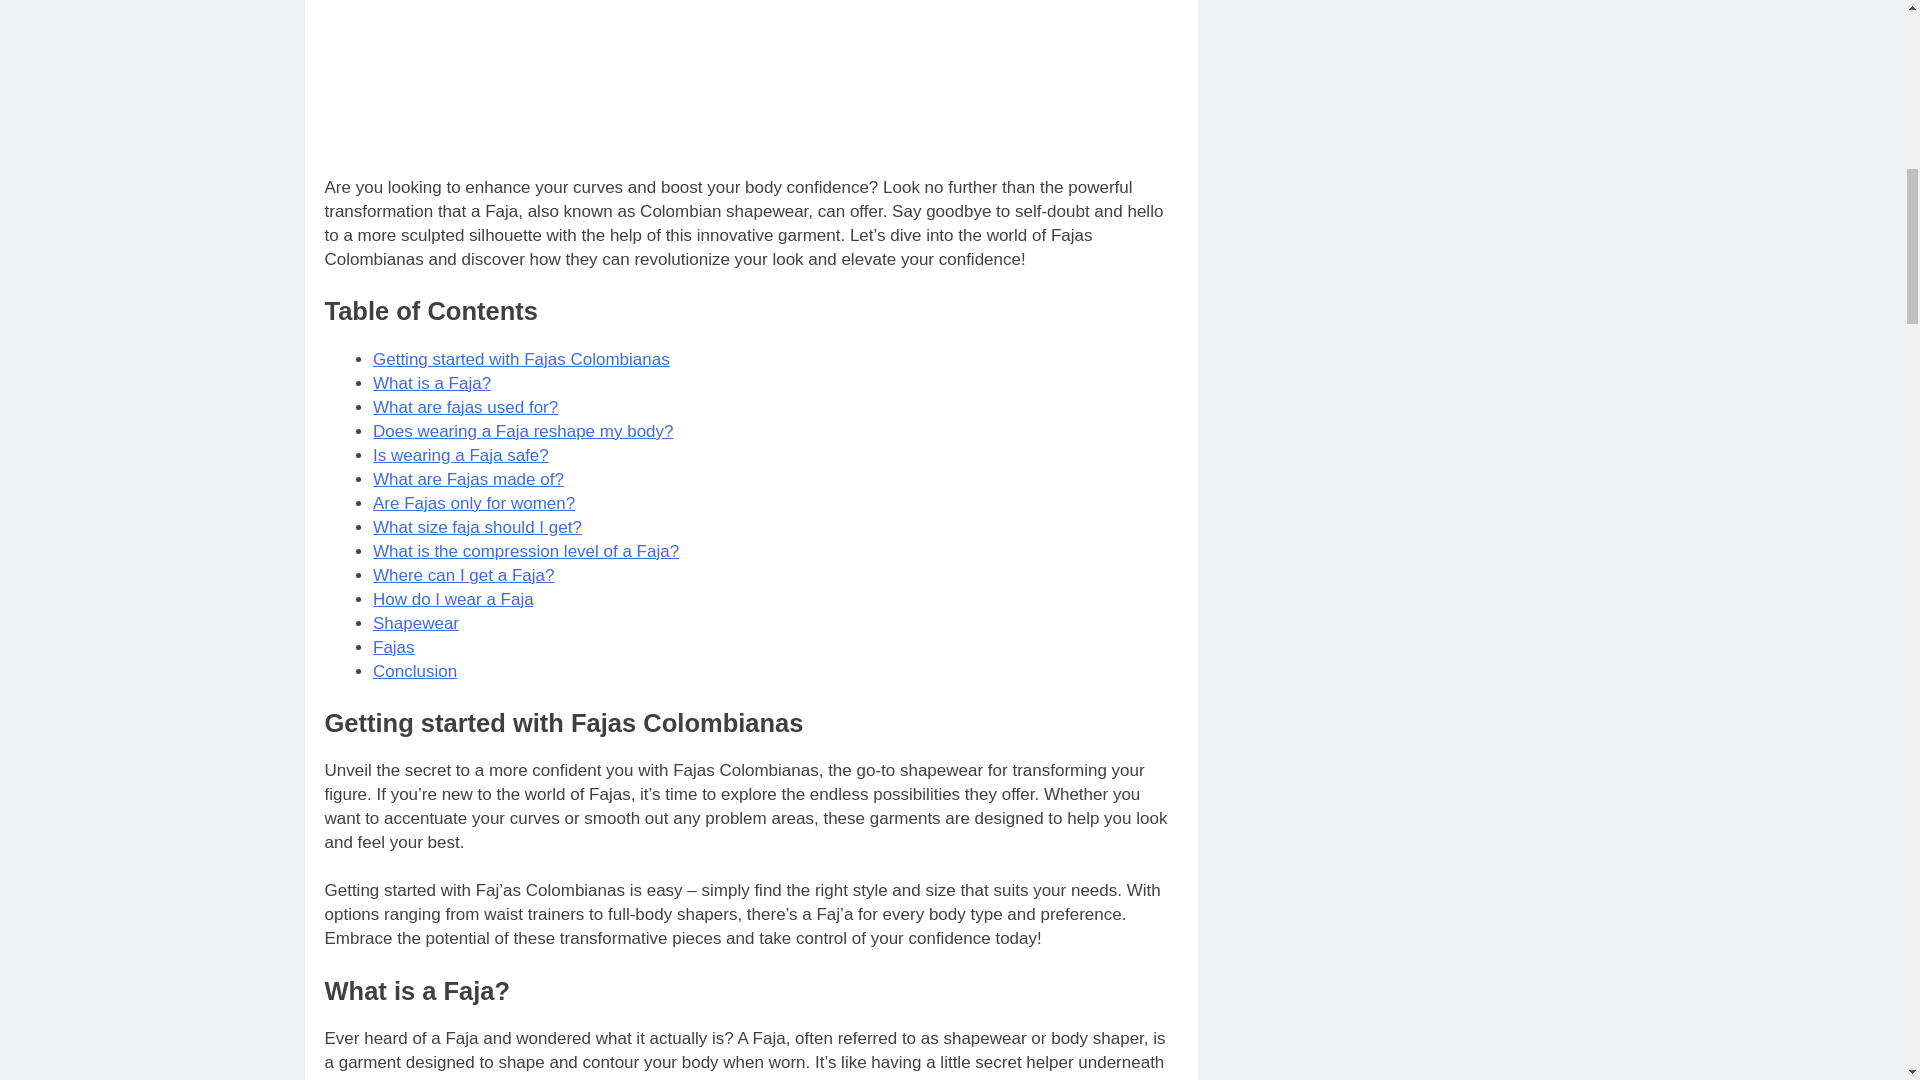  What do you see at coordinates (465, 407) in the screenshot?
I see `What are fajas used for?` at bounding box center [465, 407].